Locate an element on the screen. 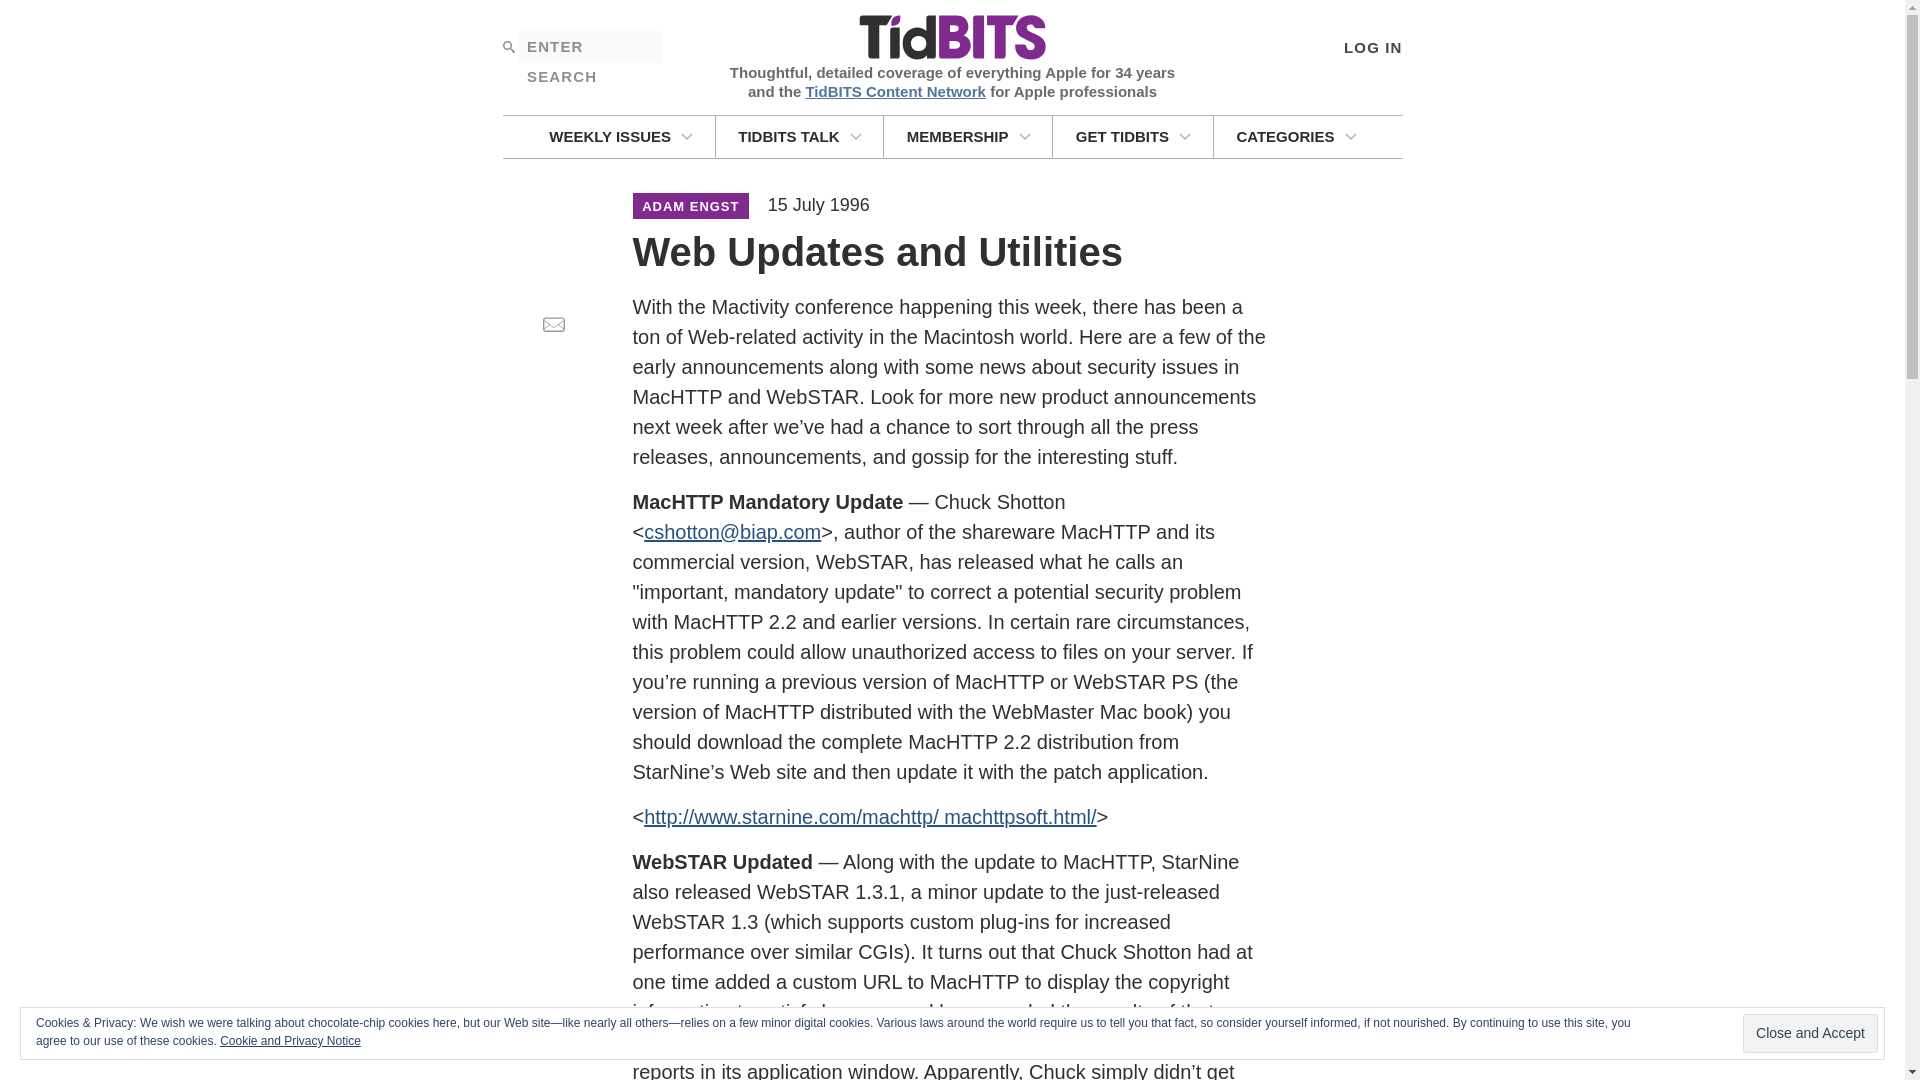 The image size is (1920, 1080). Close and Accept is located at coordinates (1810, 1034).